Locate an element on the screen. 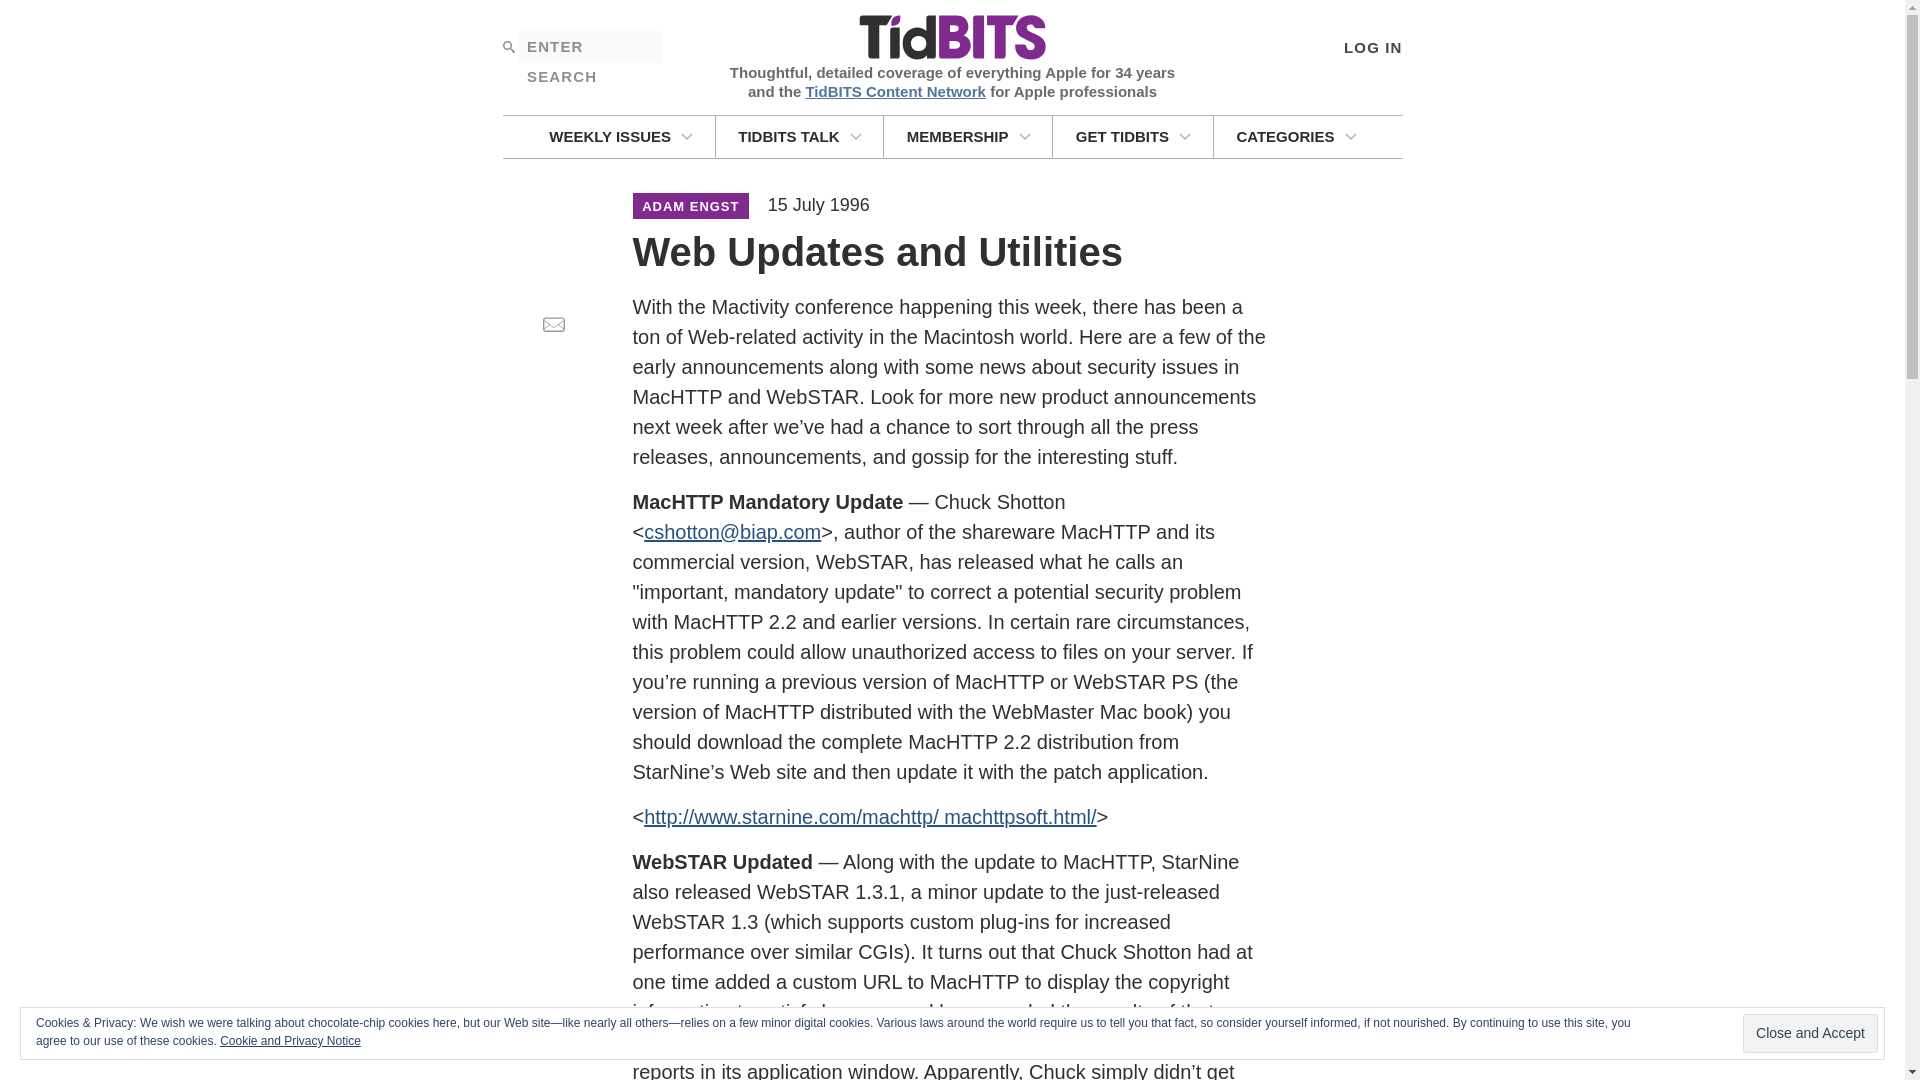 The image size is (1920, 1080). Close and Accept is located at coordinates (1810, 1034).